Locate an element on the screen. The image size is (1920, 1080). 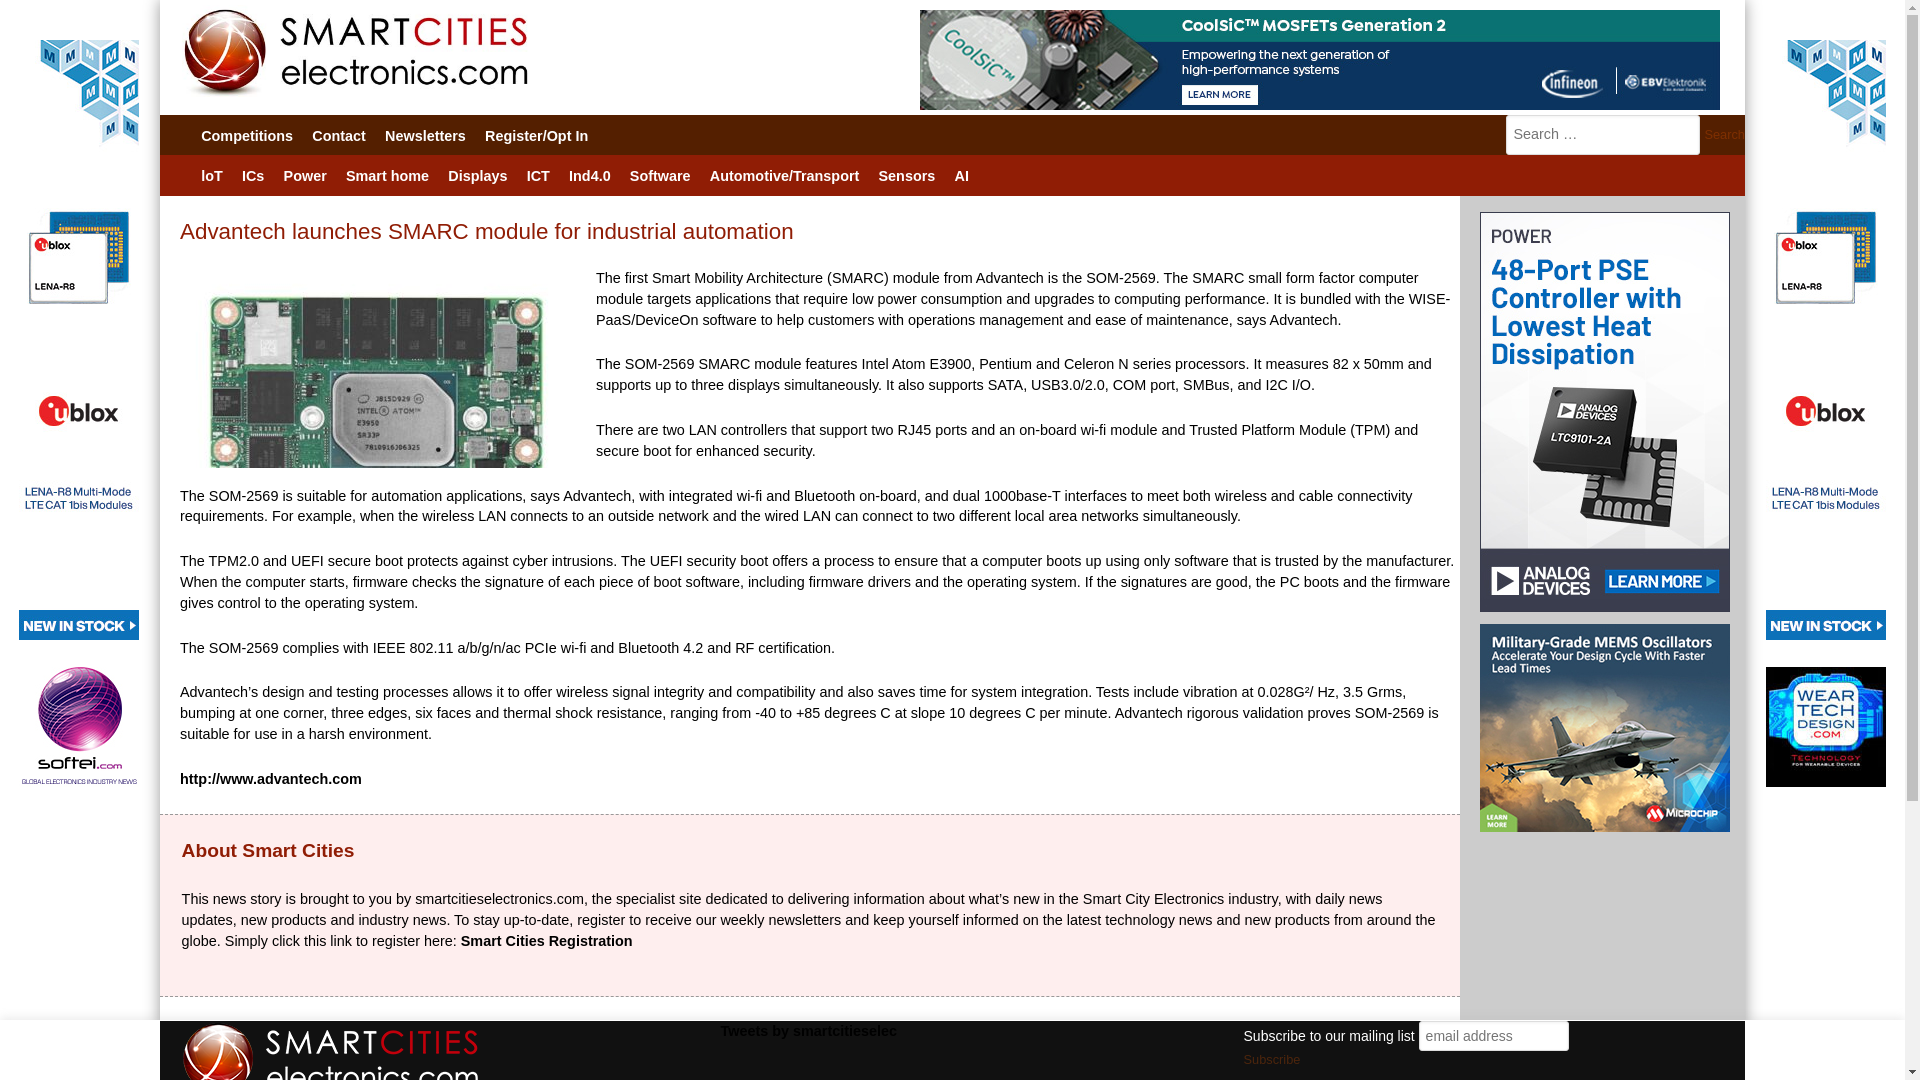
Ind4.0 is located at coordinates (589, 175).